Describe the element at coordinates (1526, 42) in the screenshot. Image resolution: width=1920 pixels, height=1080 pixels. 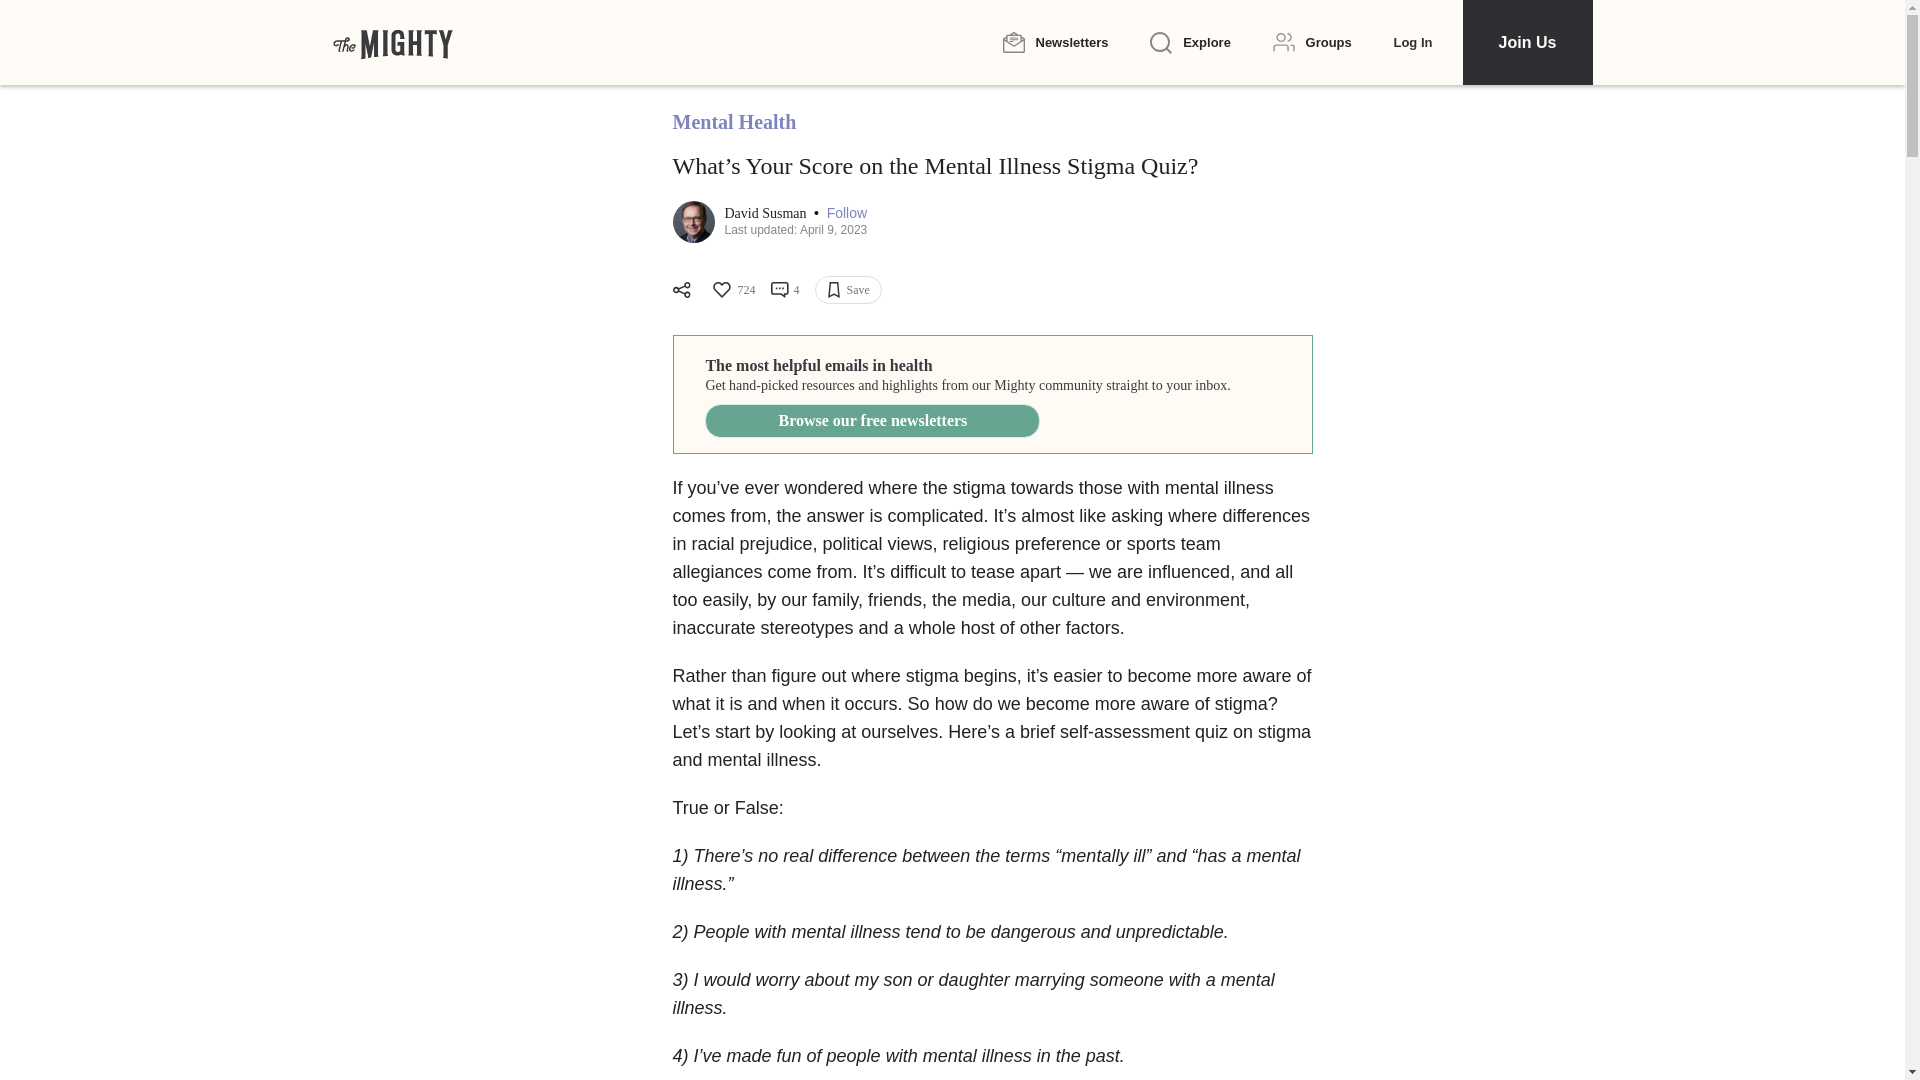
I see `Join Us` at that location.